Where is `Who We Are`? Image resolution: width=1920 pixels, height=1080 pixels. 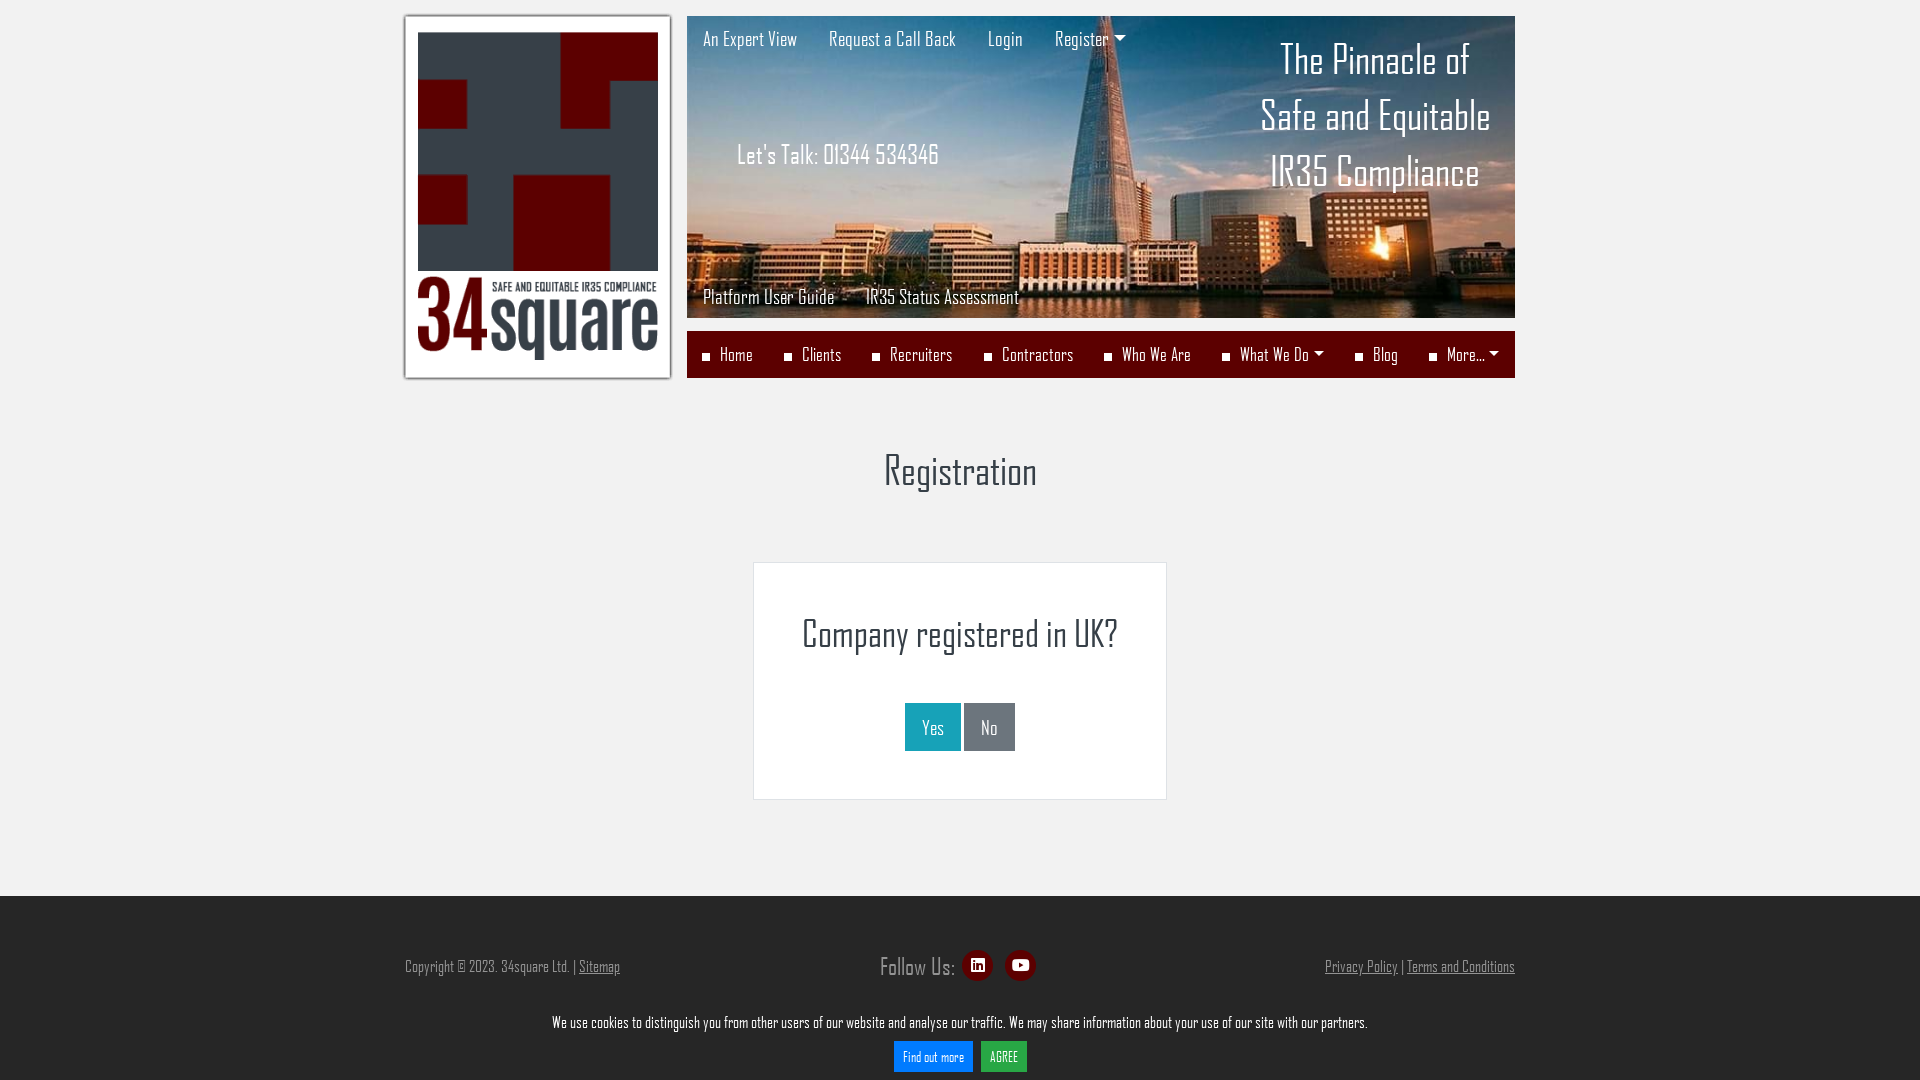
Who We Are is located at coordinates (1147, 355).